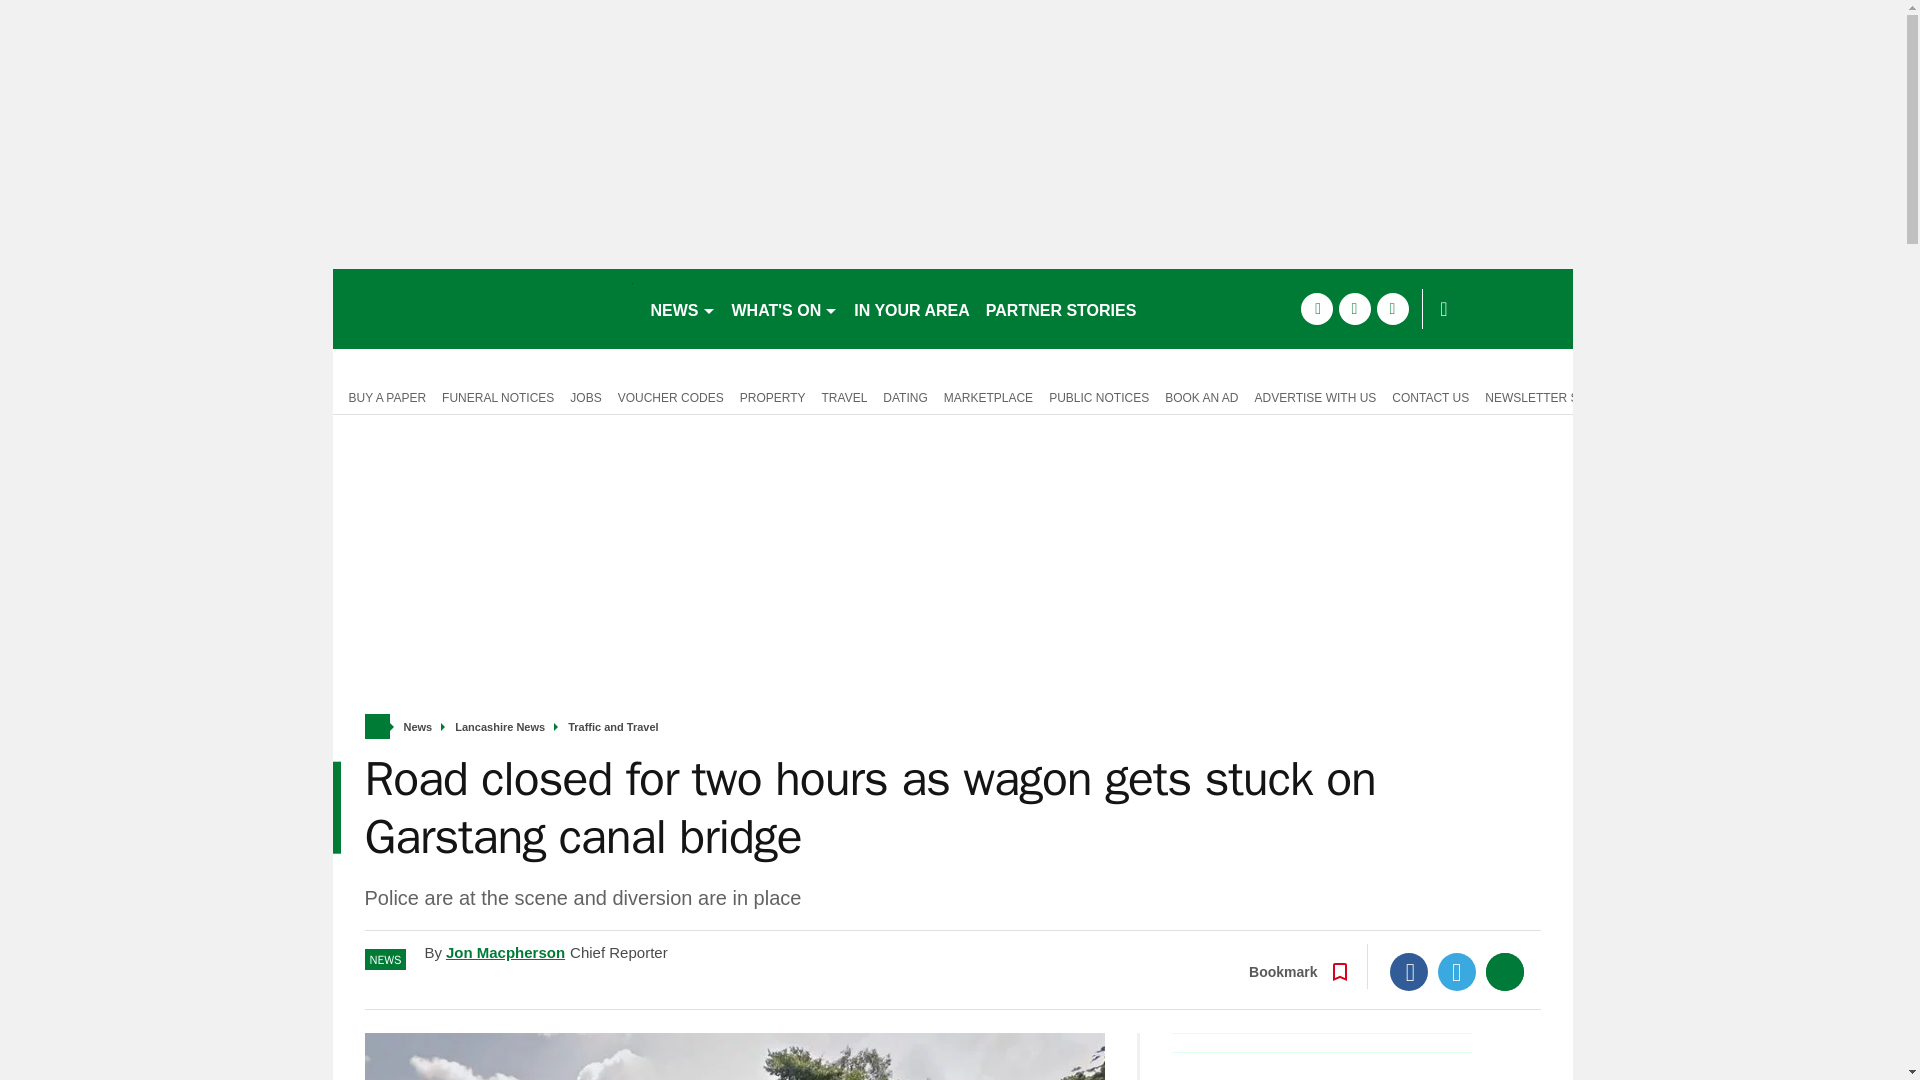  What do you see at coordinates (772, 396) in the screenshot?
I see `PROPERTY` at bounding box center [772, 396].